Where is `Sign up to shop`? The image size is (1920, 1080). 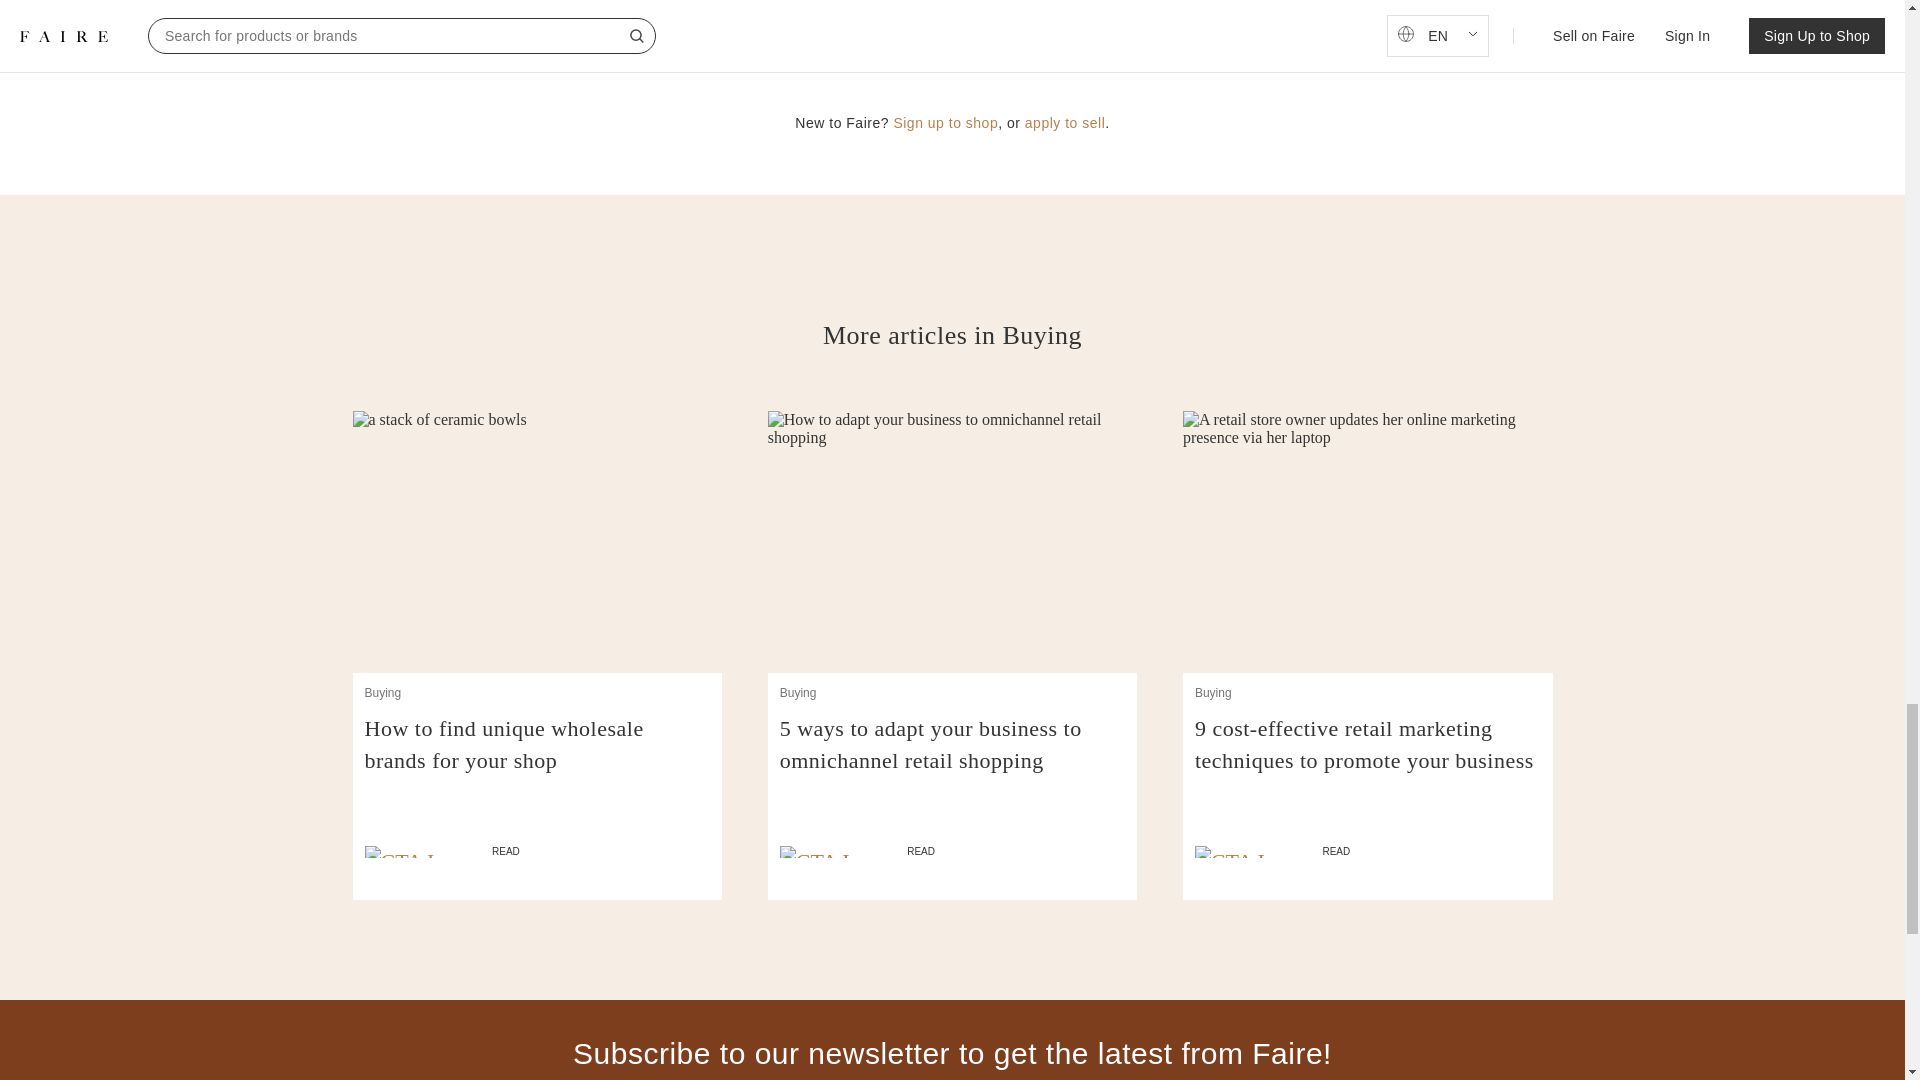 Sign up to shop is located at coordinates (945, 122).